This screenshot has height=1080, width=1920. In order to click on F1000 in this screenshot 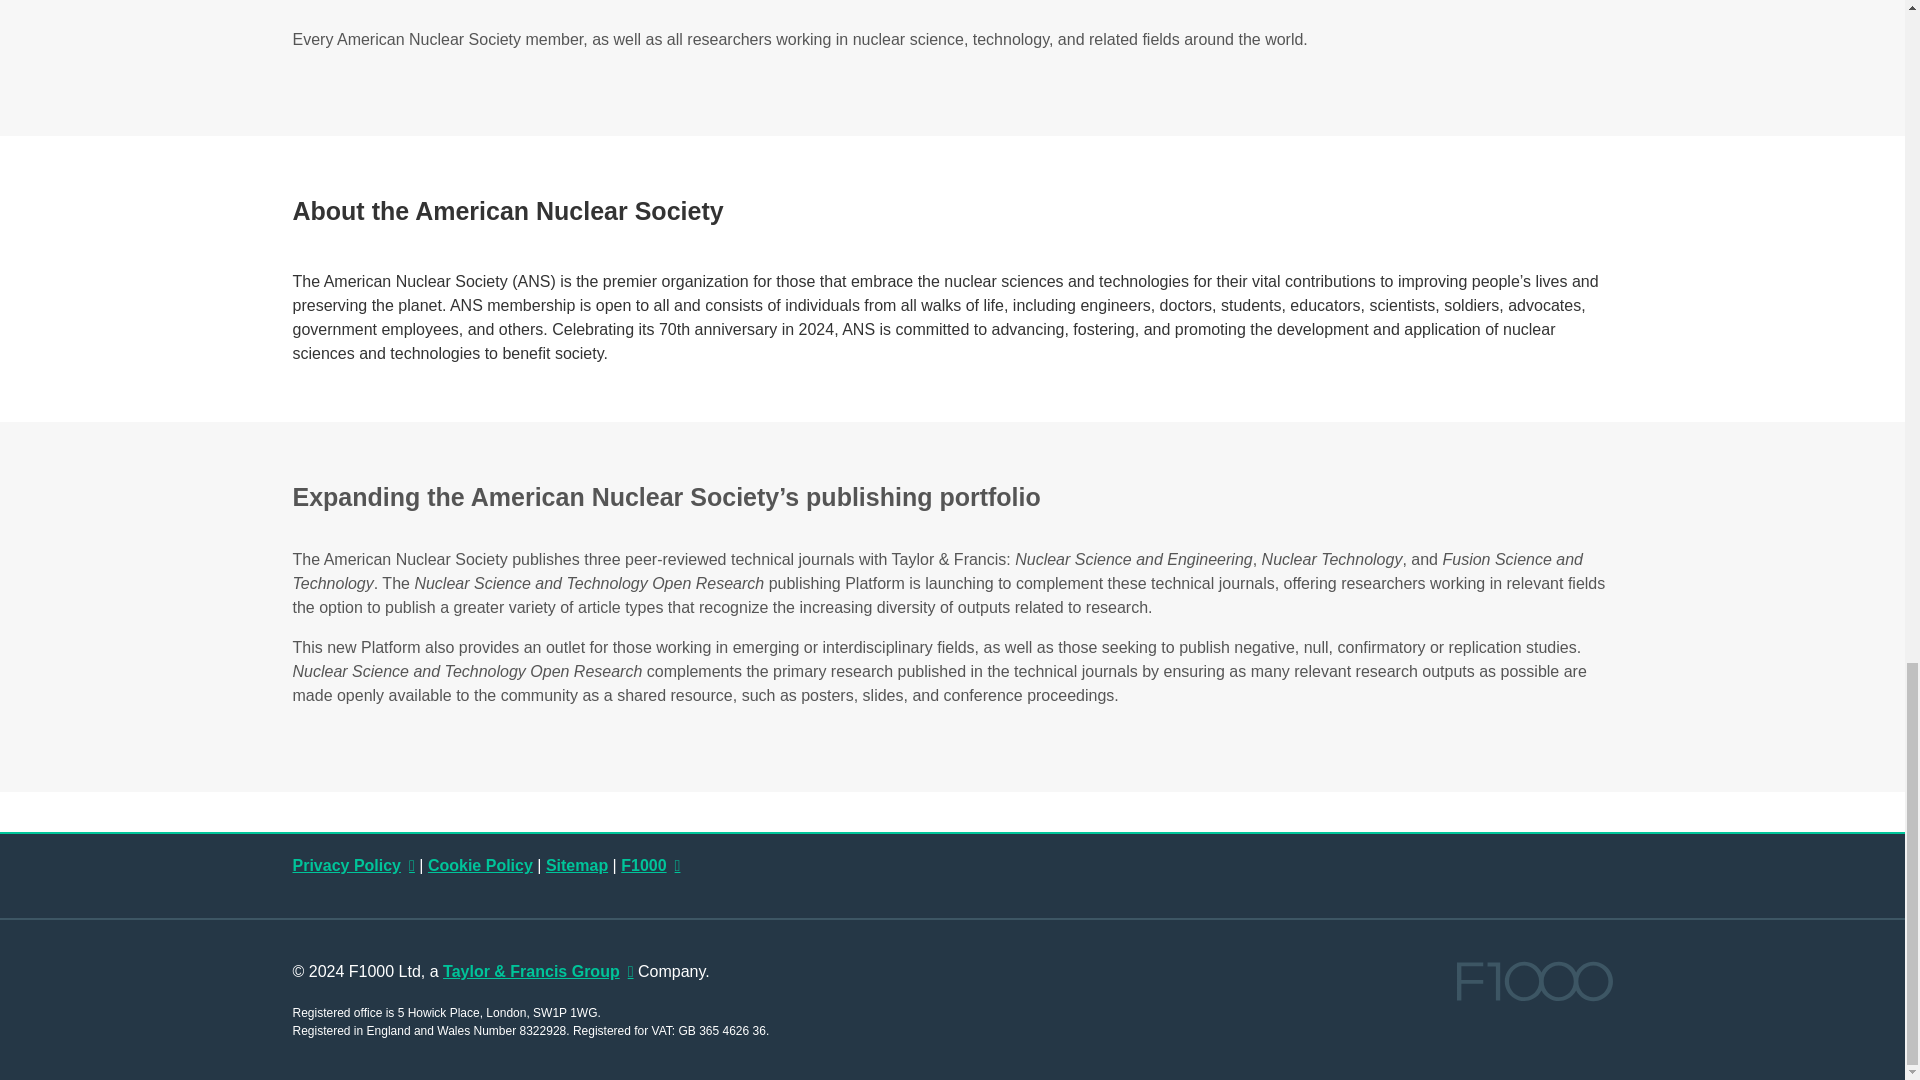, I will do `click(650, 865)`.